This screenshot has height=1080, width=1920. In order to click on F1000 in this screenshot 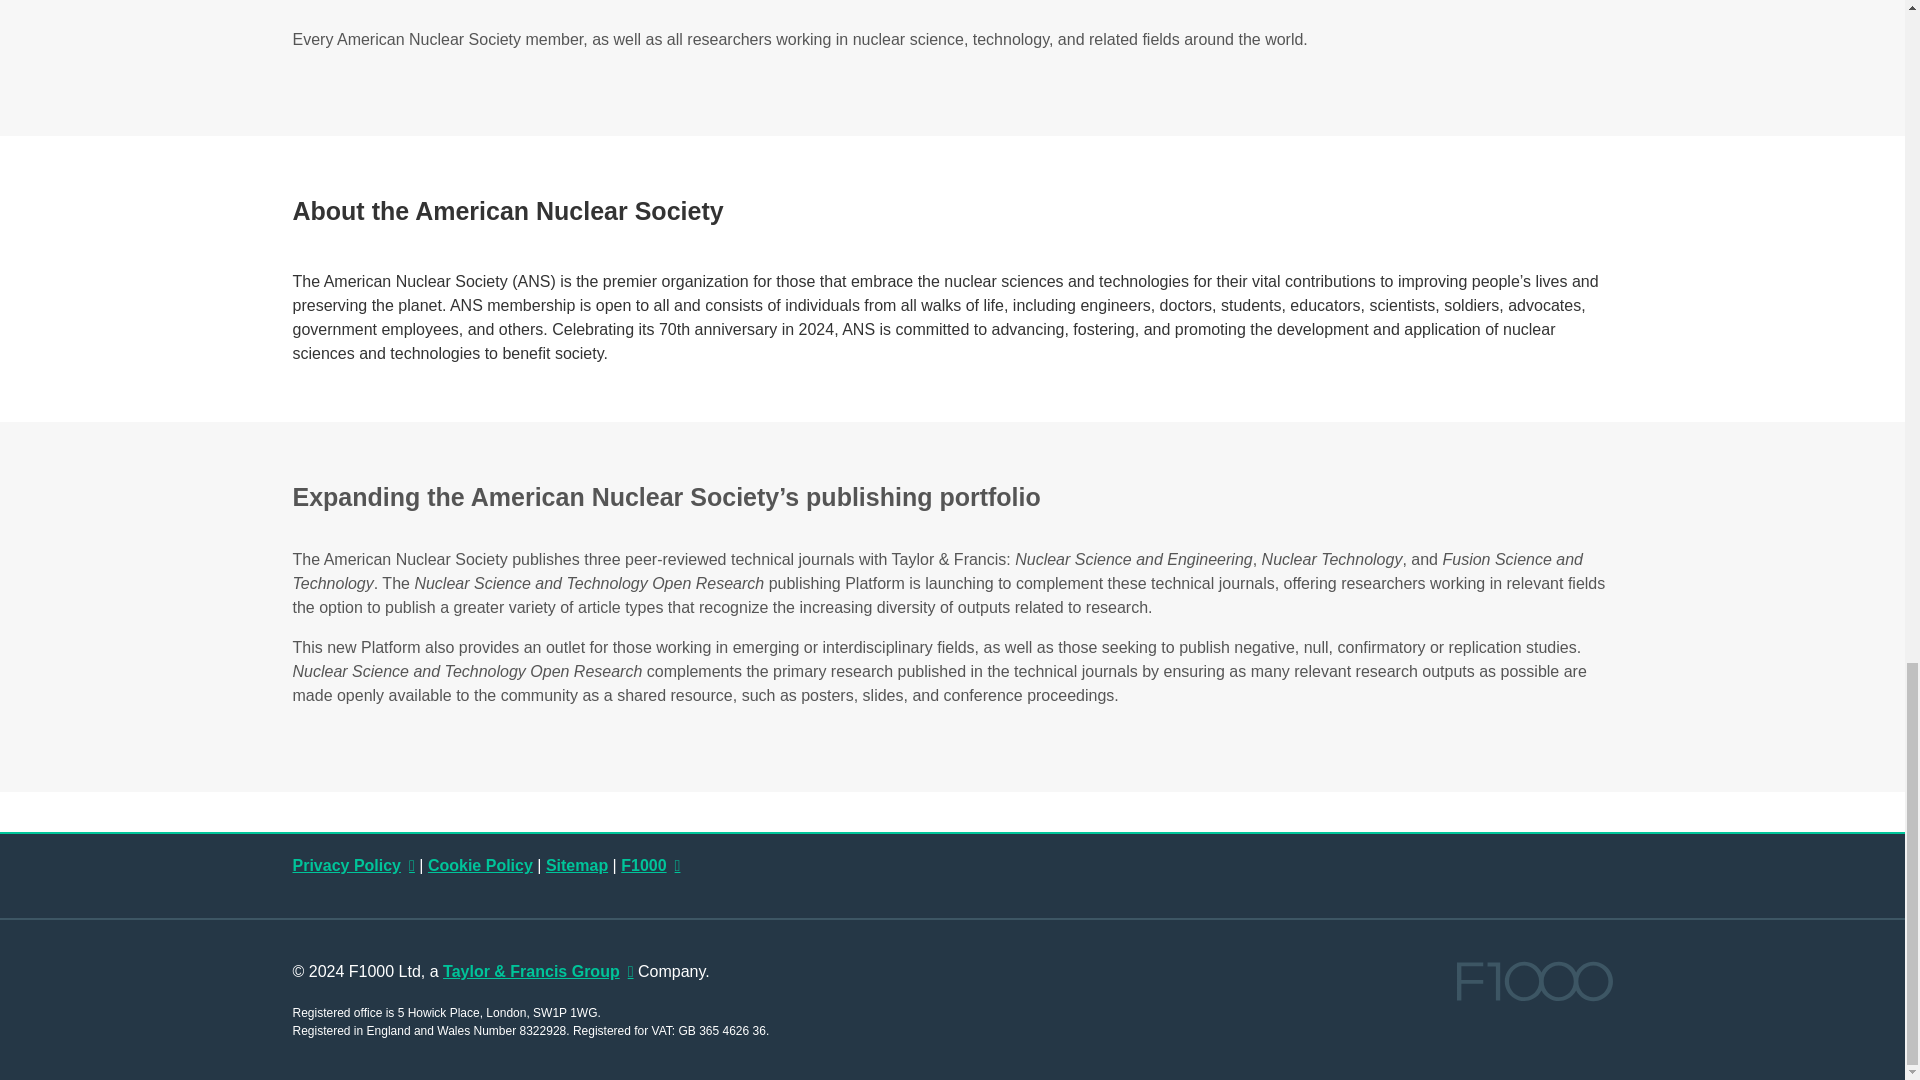, I will do `click(650, 865)`.